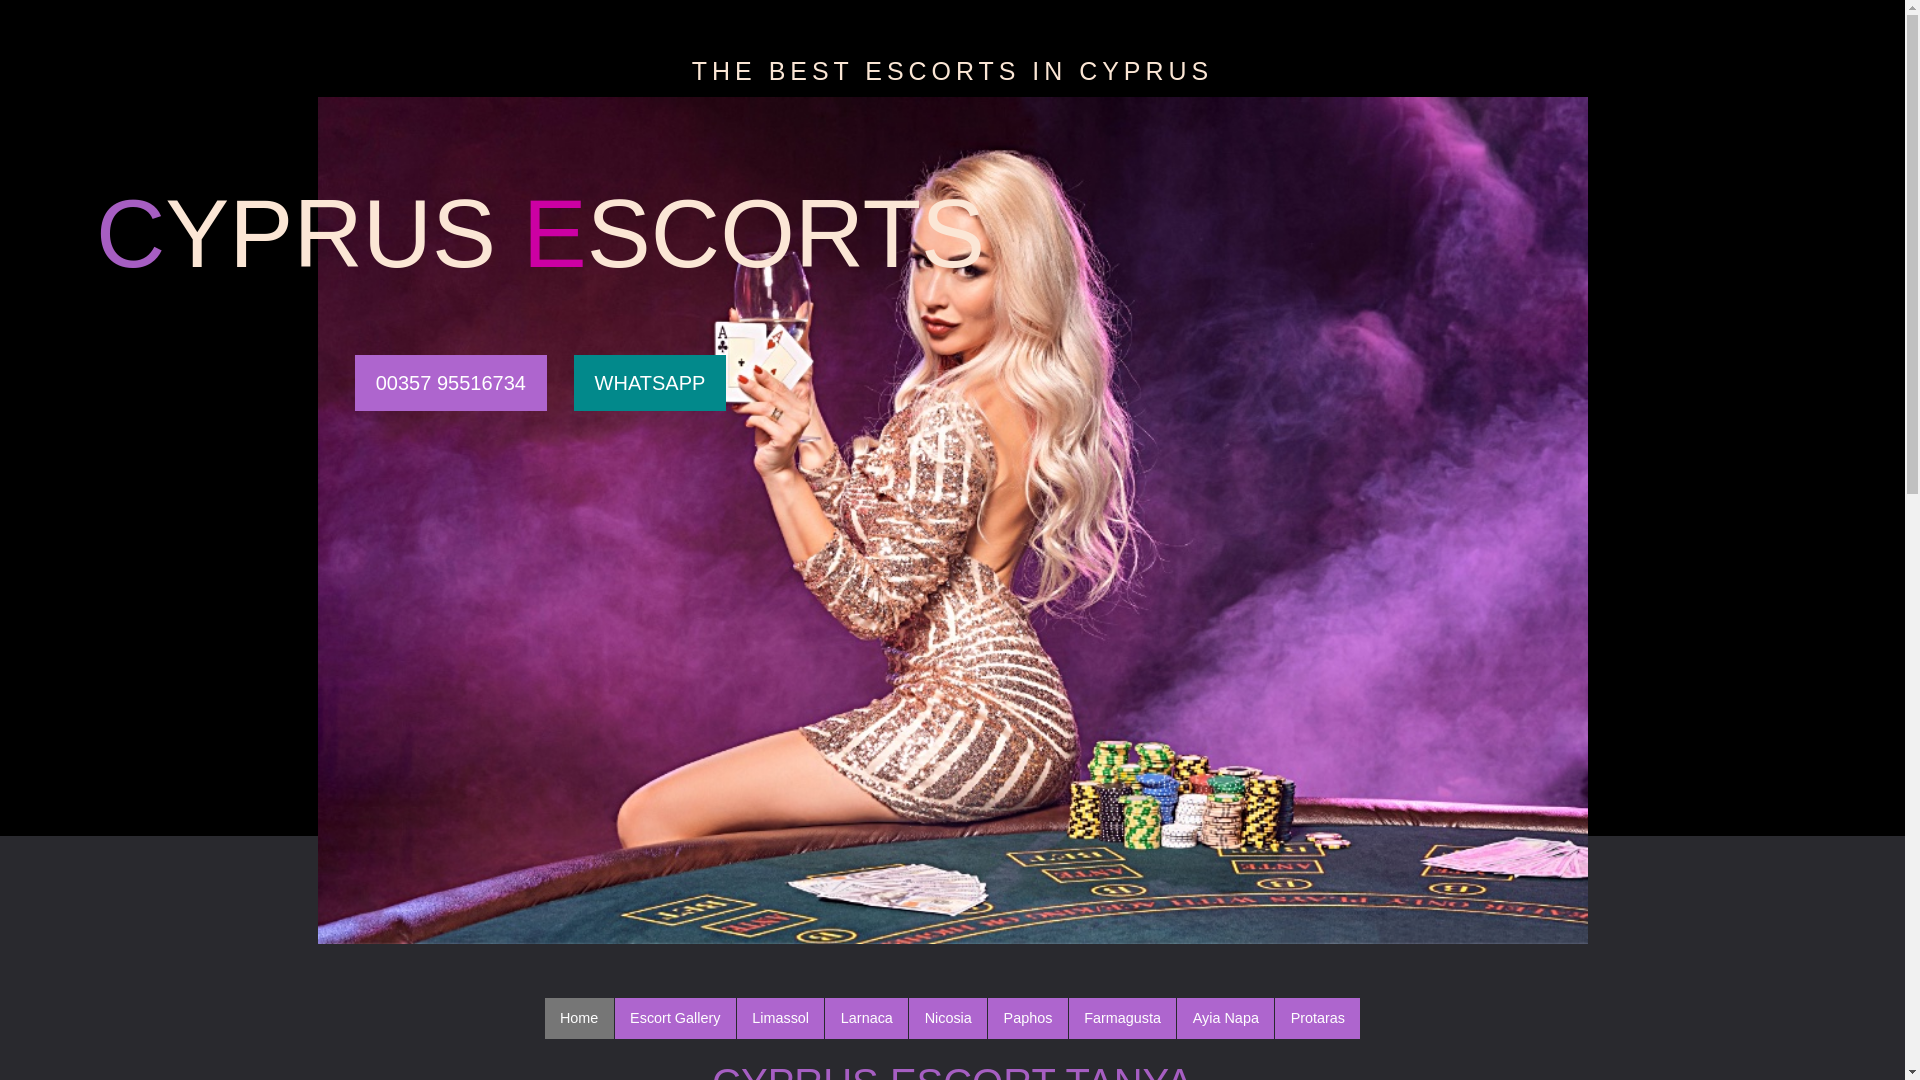 This screenshot has width=1920, height=1080. I want to click on Protaras, so click(1316, 1018).